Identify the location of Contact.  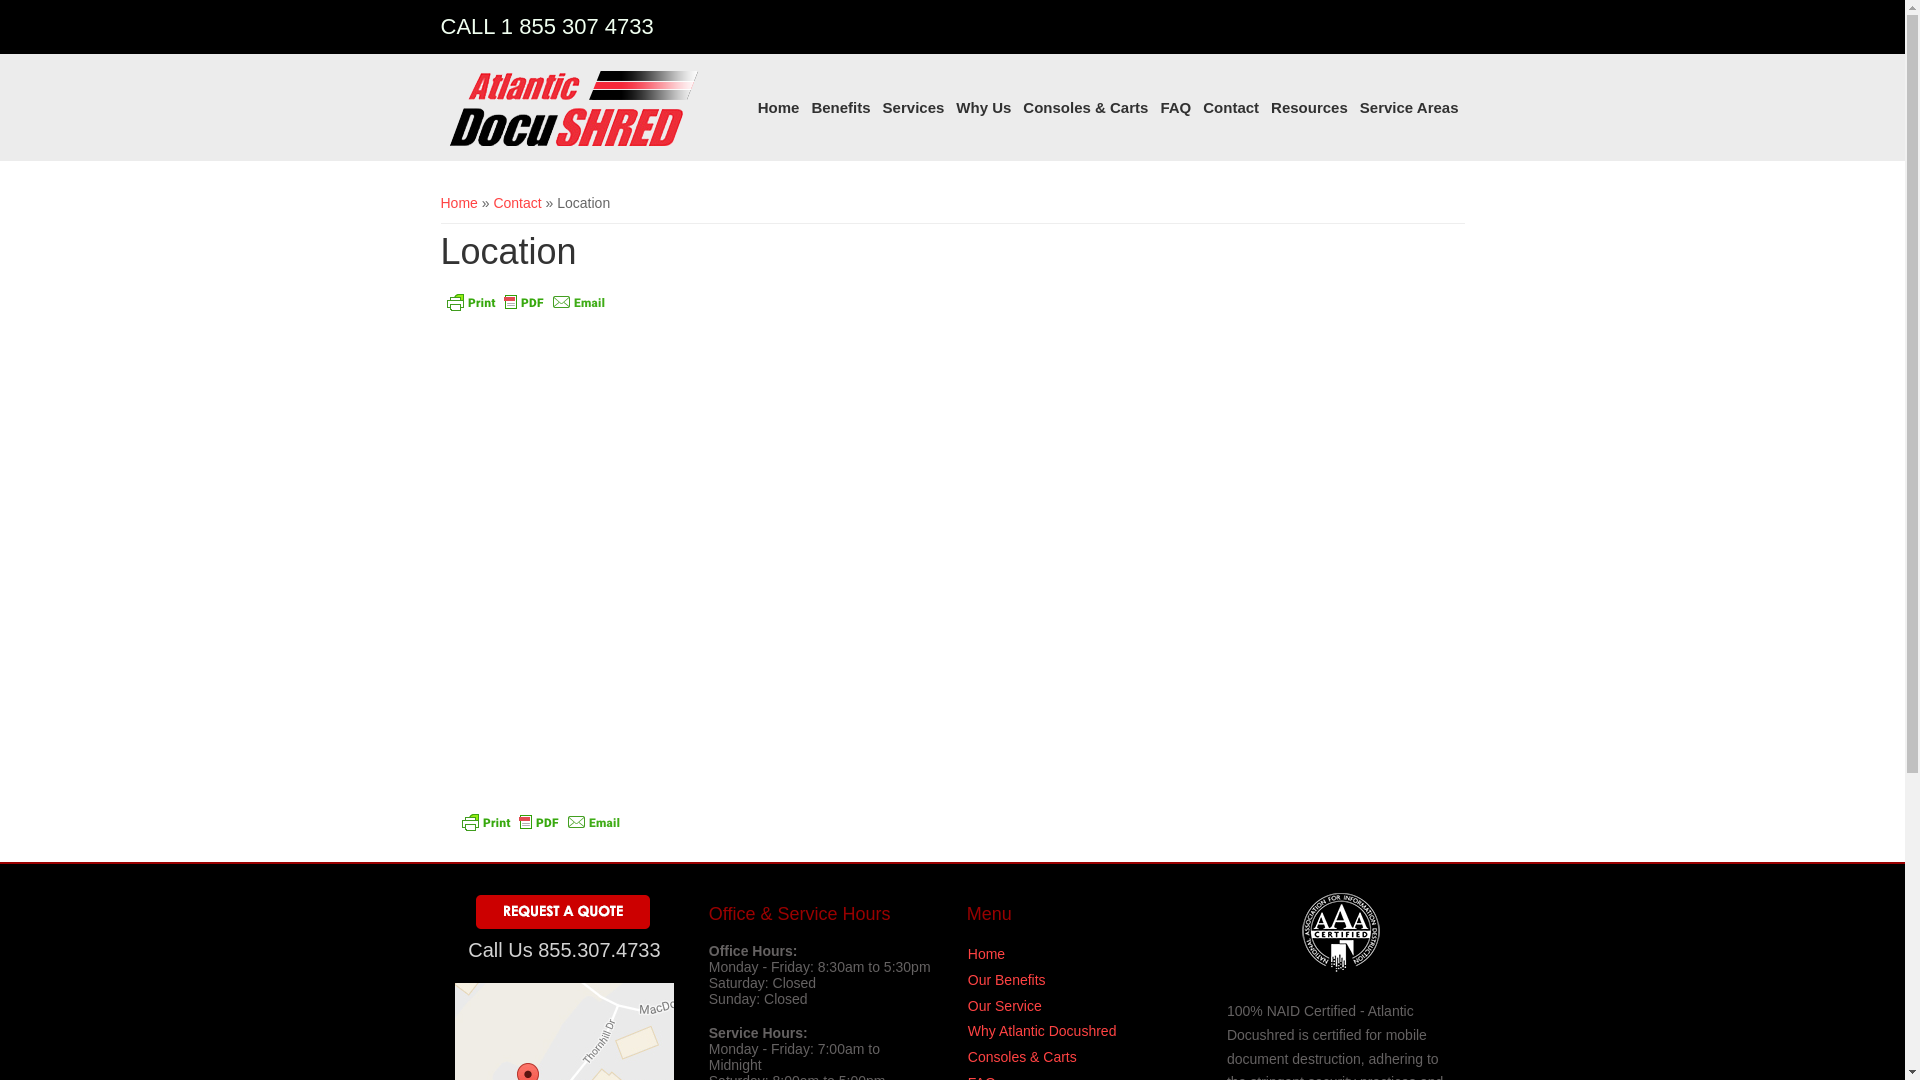
(1231, 108).